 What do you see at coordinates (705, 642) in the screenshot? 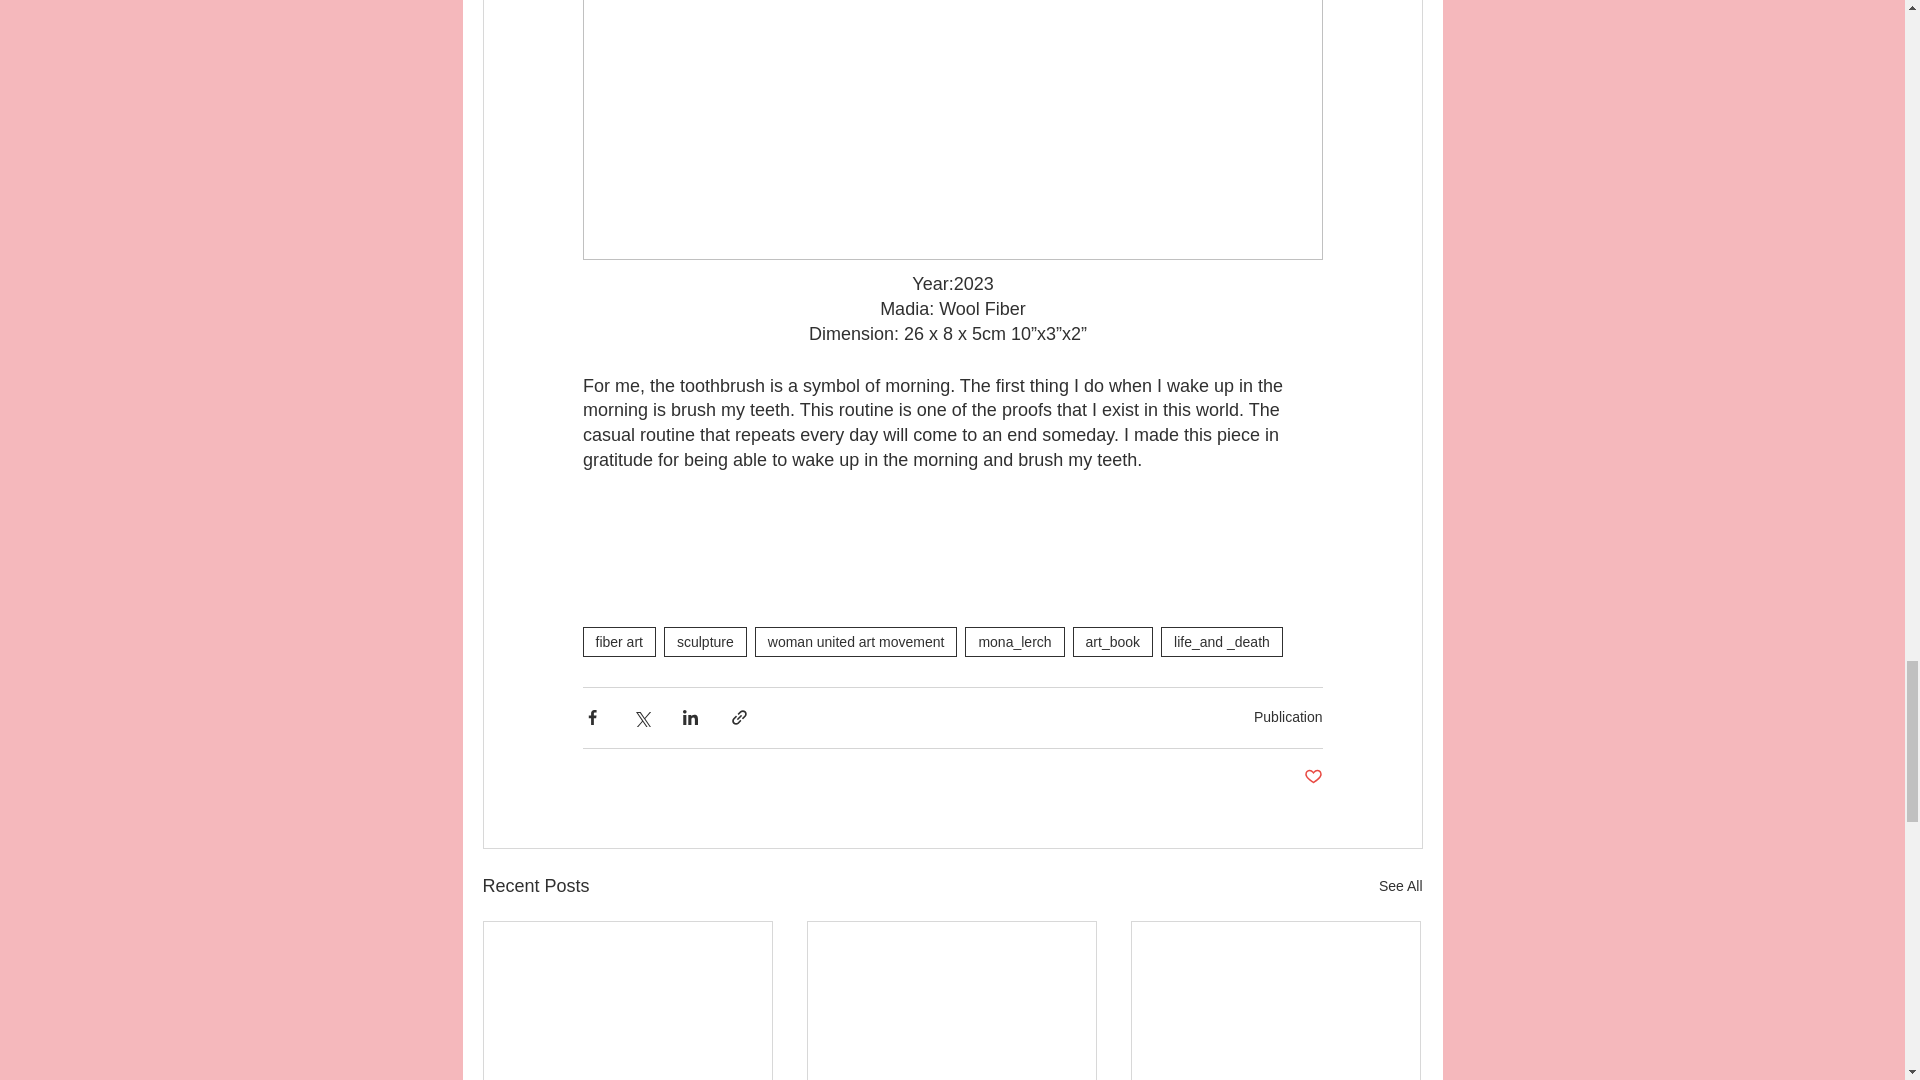
I see `sculpture` at bounding box center [705, 642].